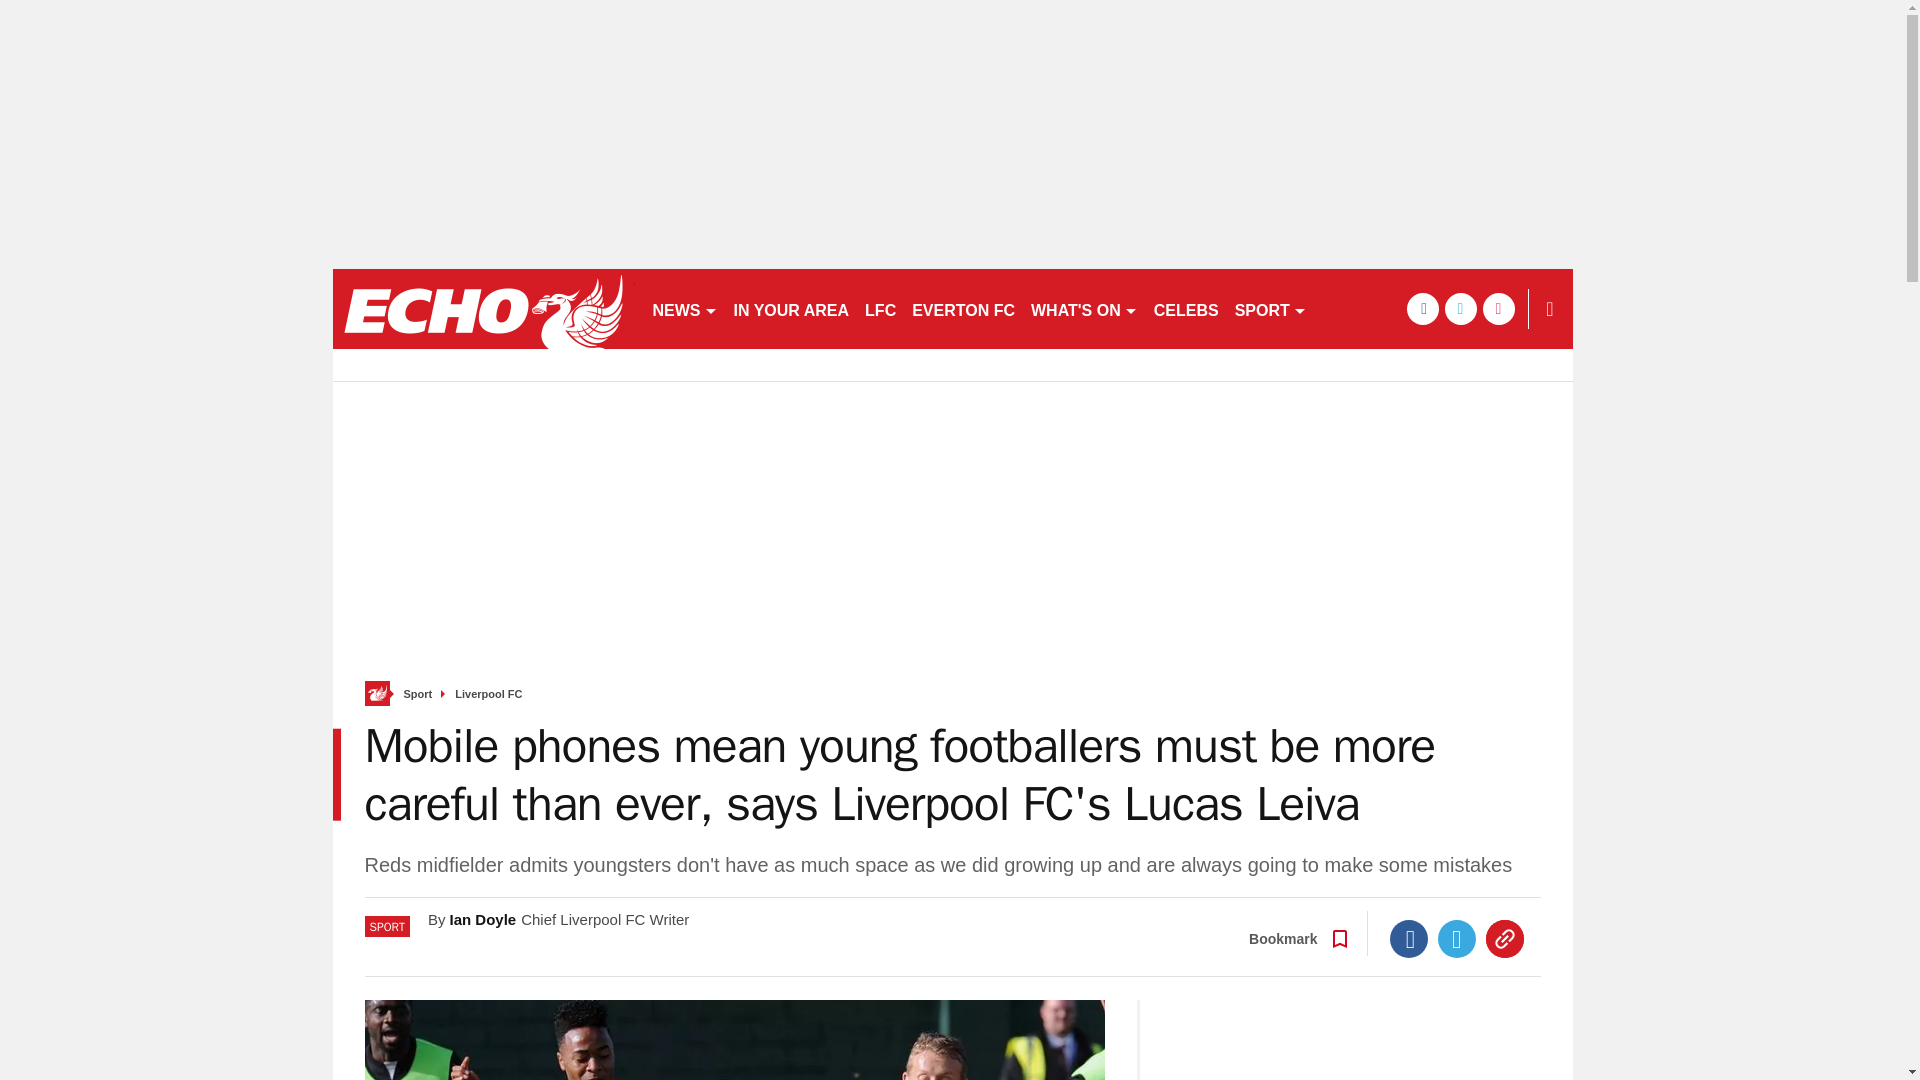 The width and height of the screenshot is (1920, 1080). Describe the element at coordinates (1457, 938) in the screenshot. I see `Twitter` at that location.